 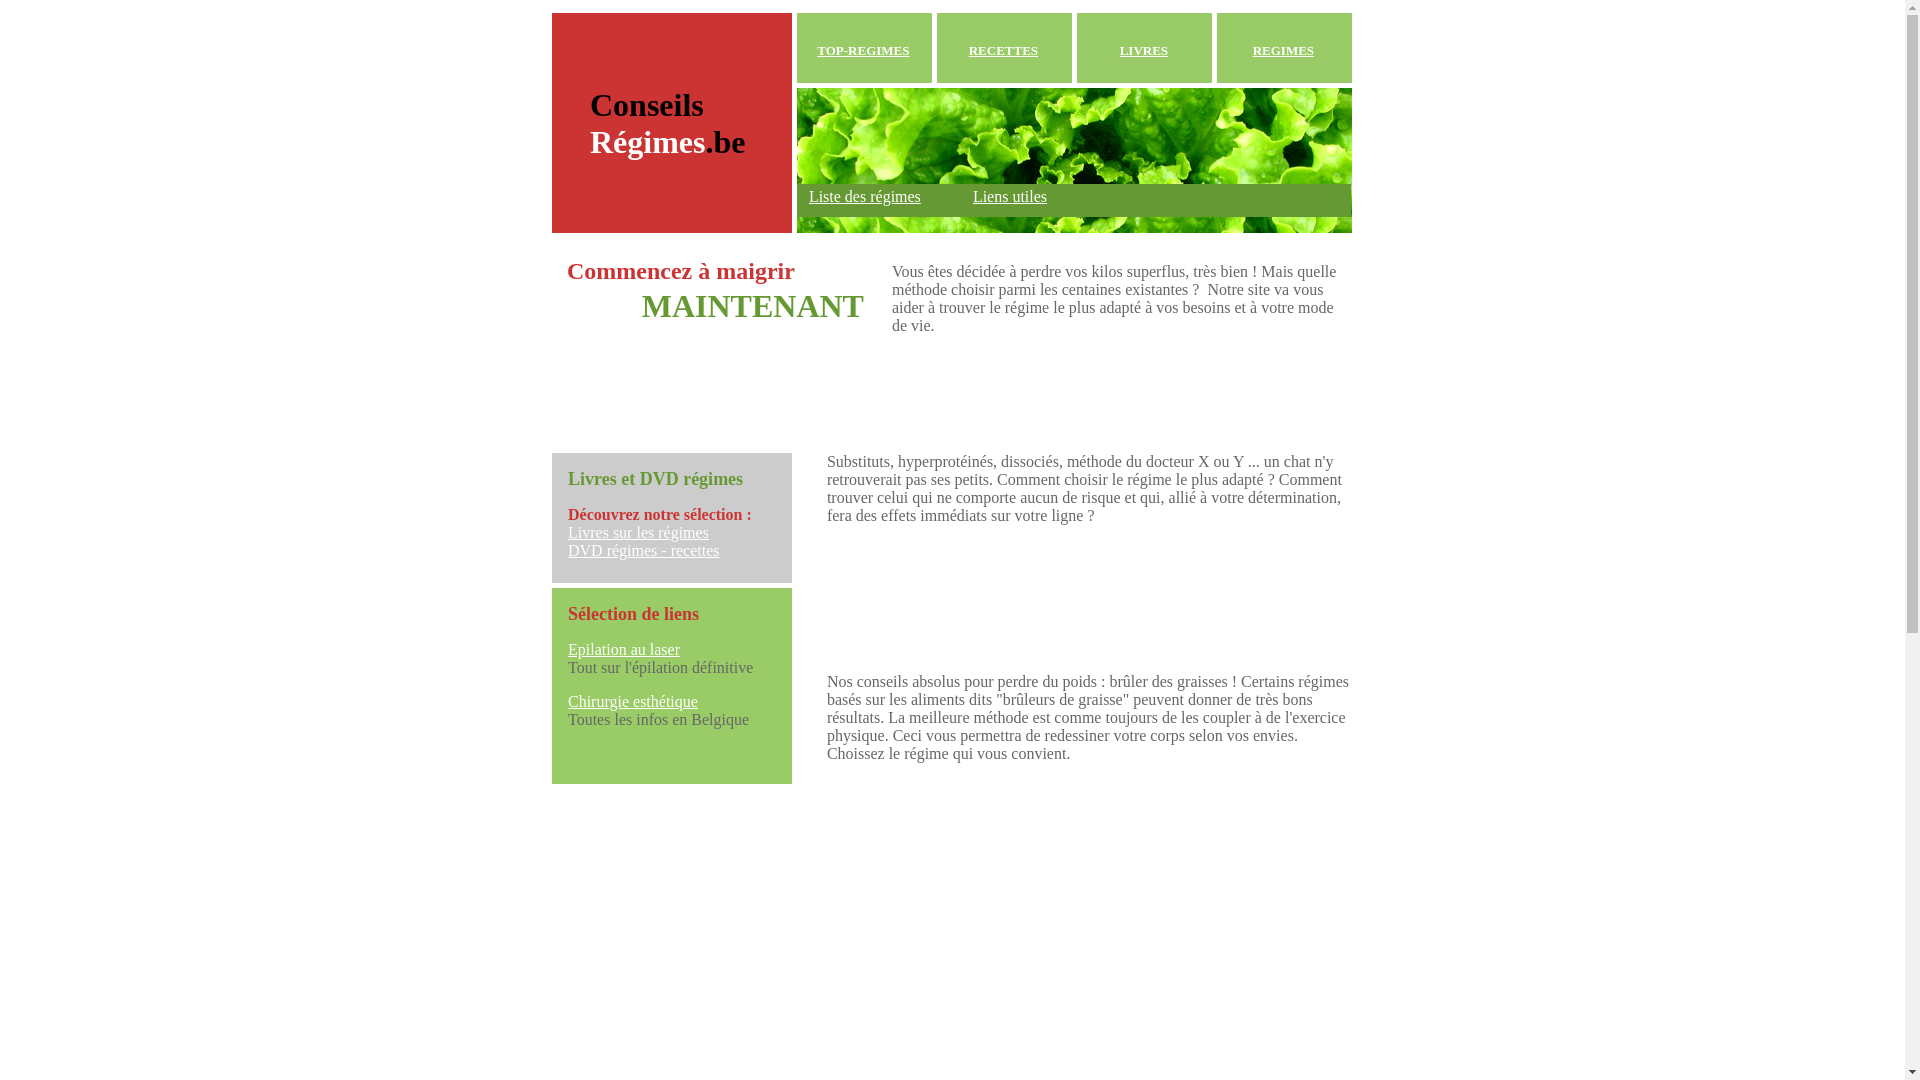 I want to click on TOP-REGIMES, so click(x=863, y=50).